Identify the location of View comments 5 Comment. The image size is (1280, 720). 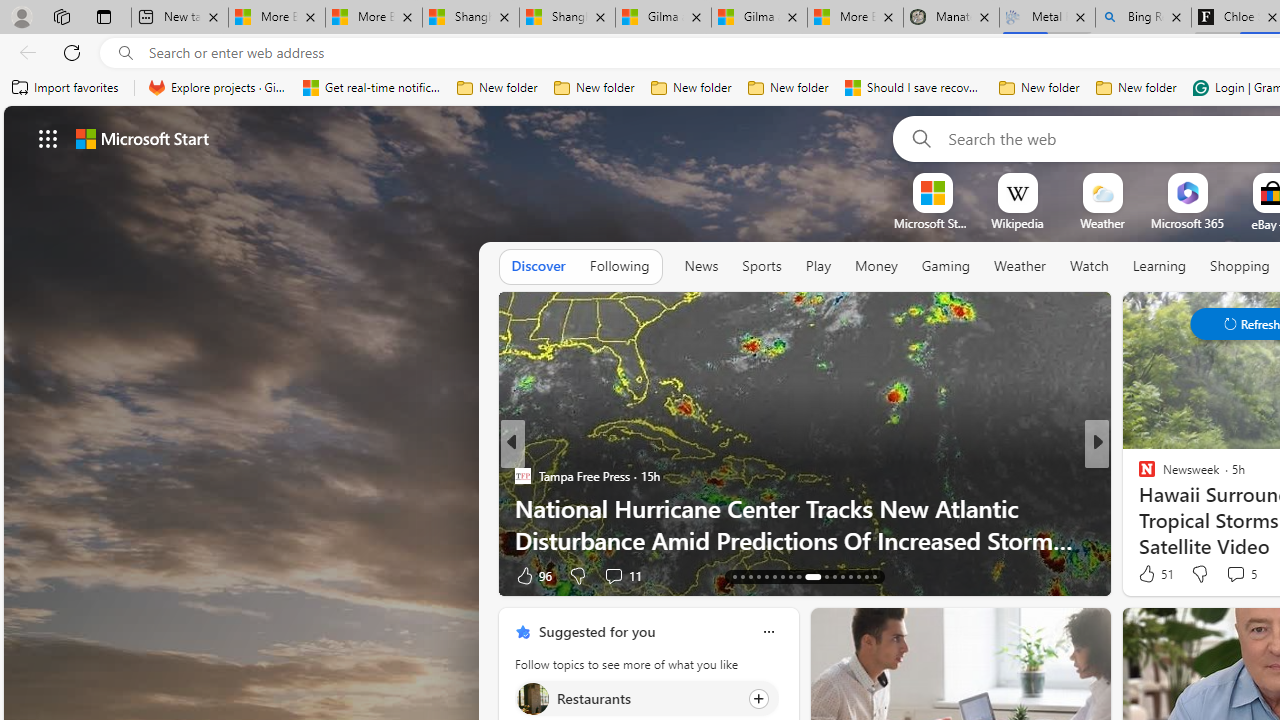
(1234, 573).